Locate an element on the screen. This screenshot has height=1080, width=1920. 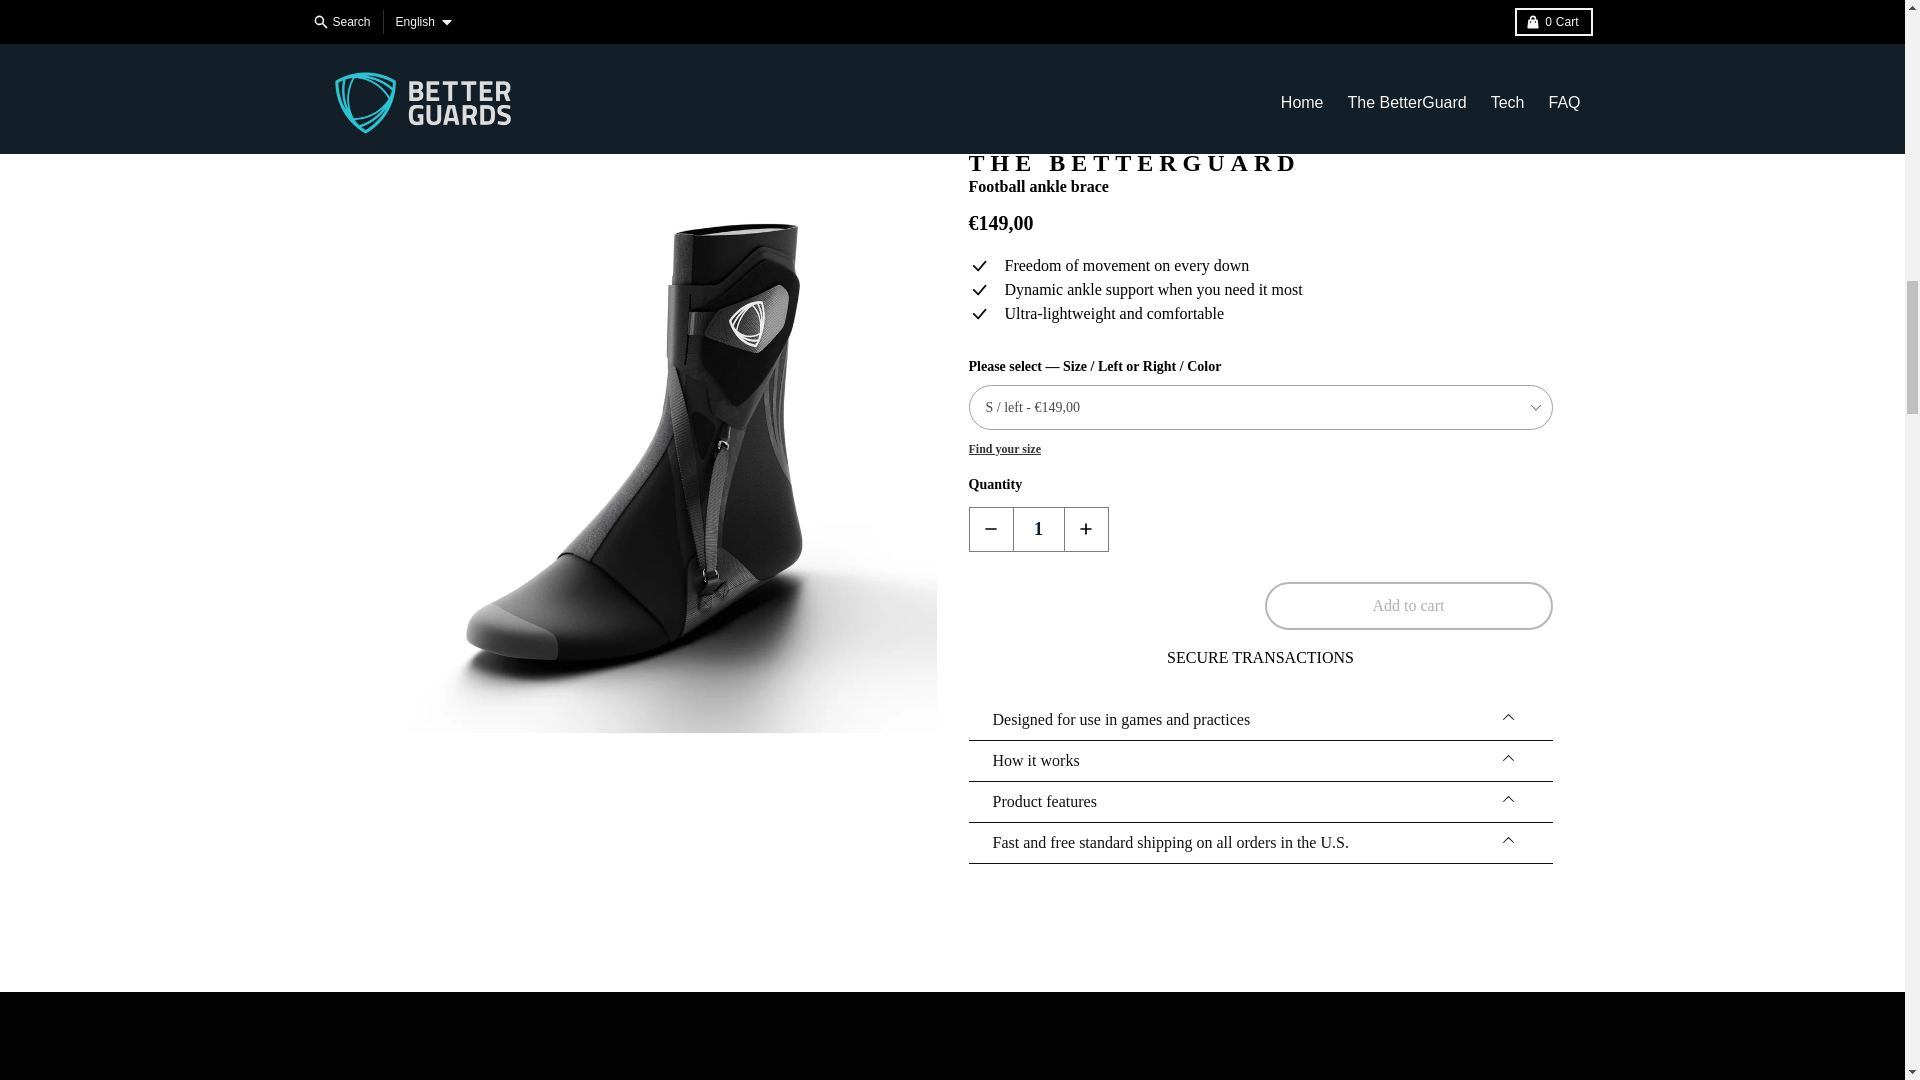
Increment is located at coordinates (1086, 528).